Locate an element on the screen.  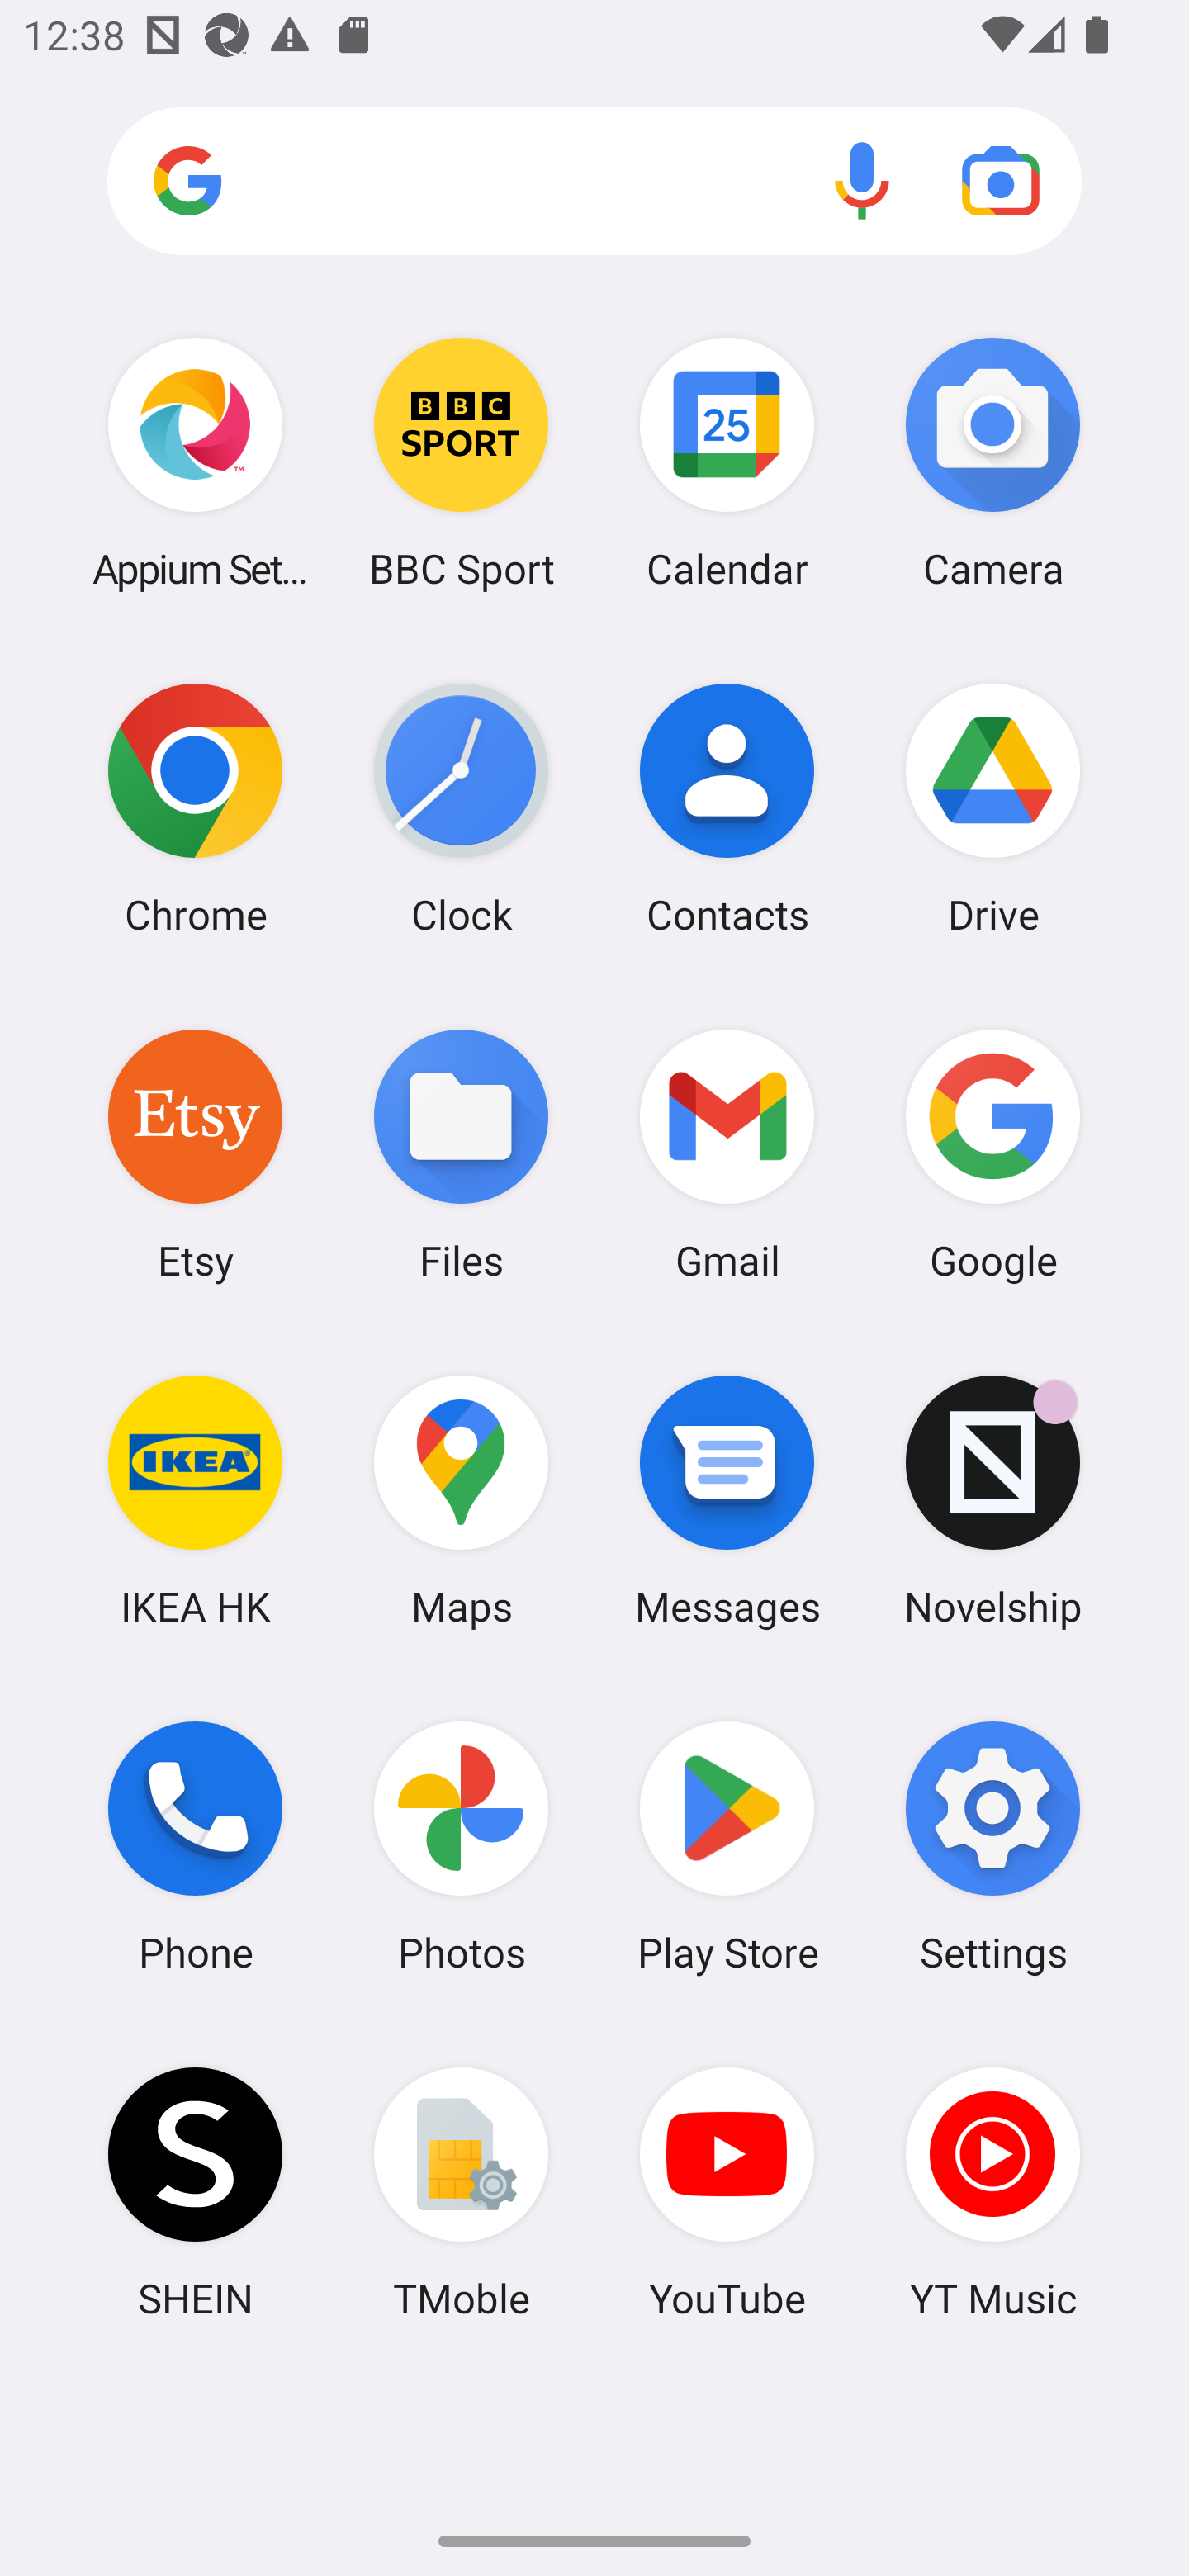
Play Store is located at coordinates (727, 1847).